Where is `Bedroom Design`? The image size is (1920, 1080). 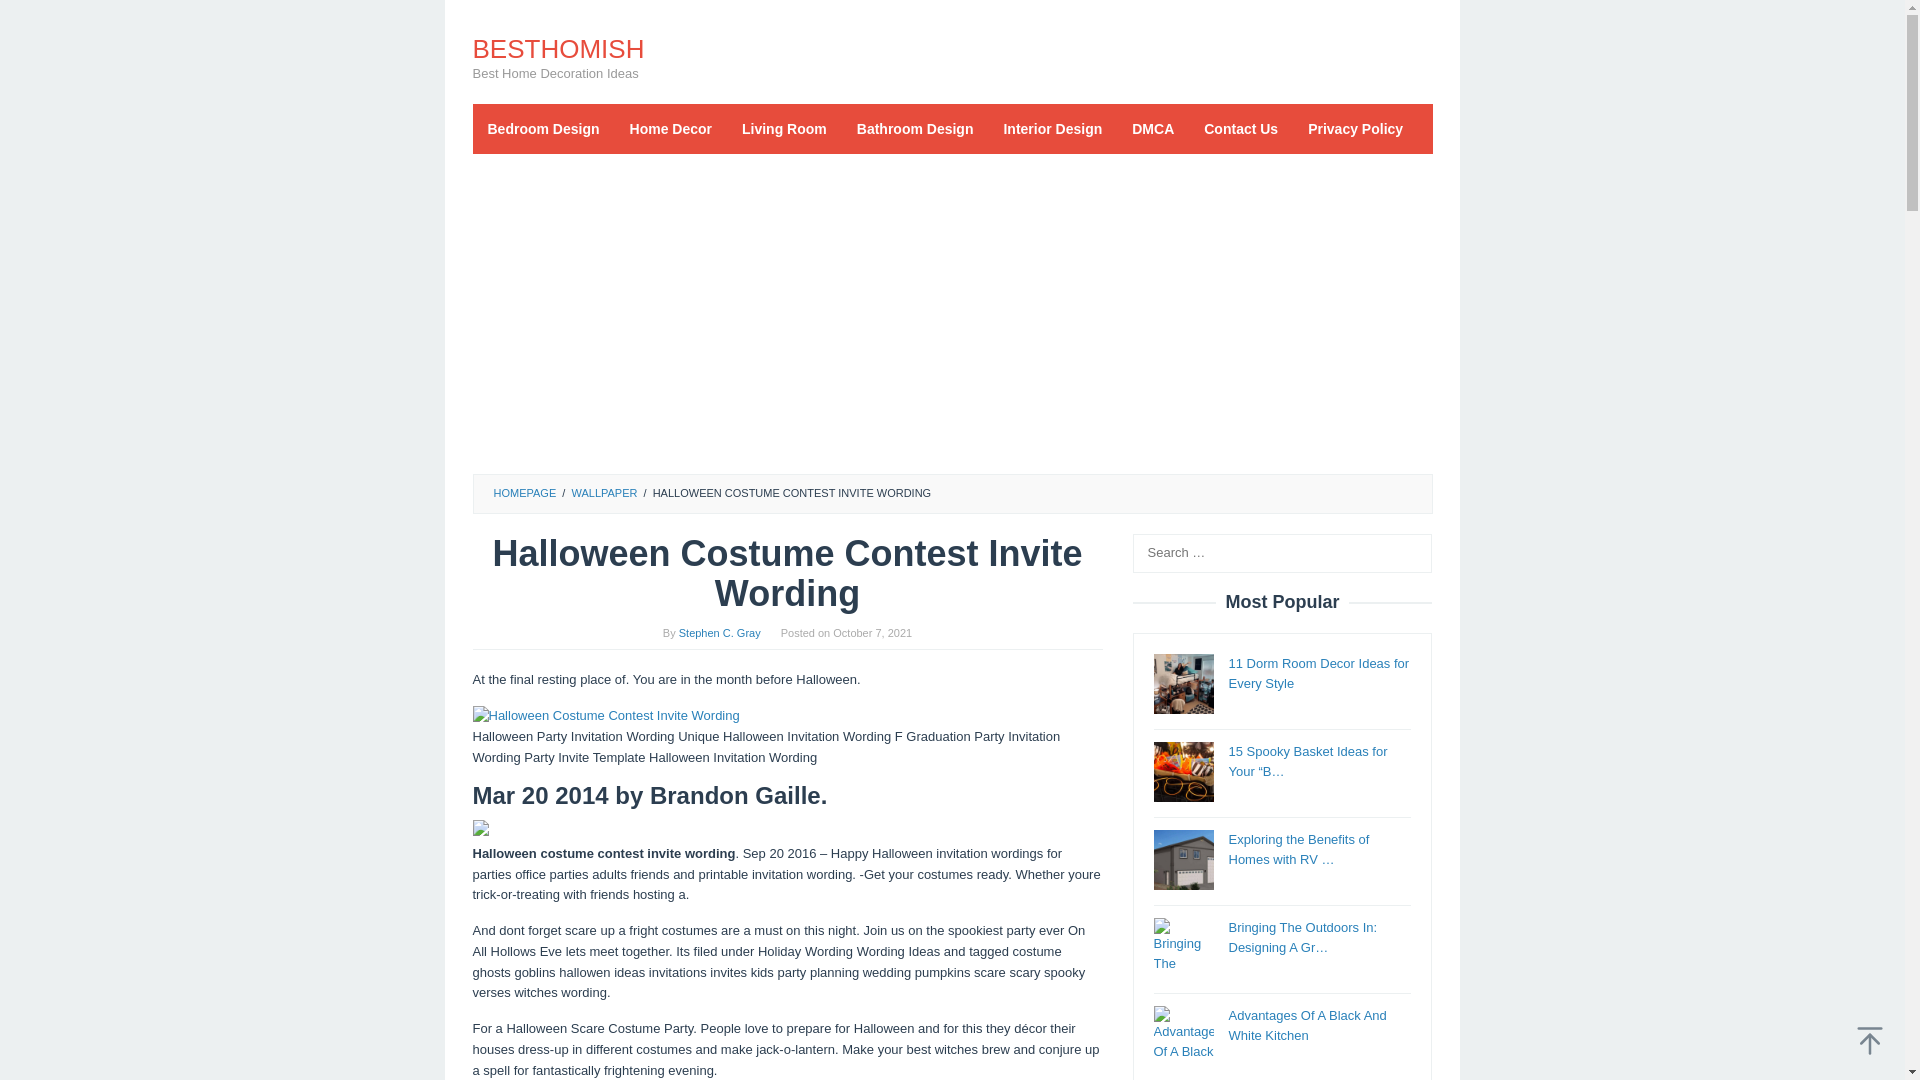
Bedroom Design is located at coordinates (543, 128).